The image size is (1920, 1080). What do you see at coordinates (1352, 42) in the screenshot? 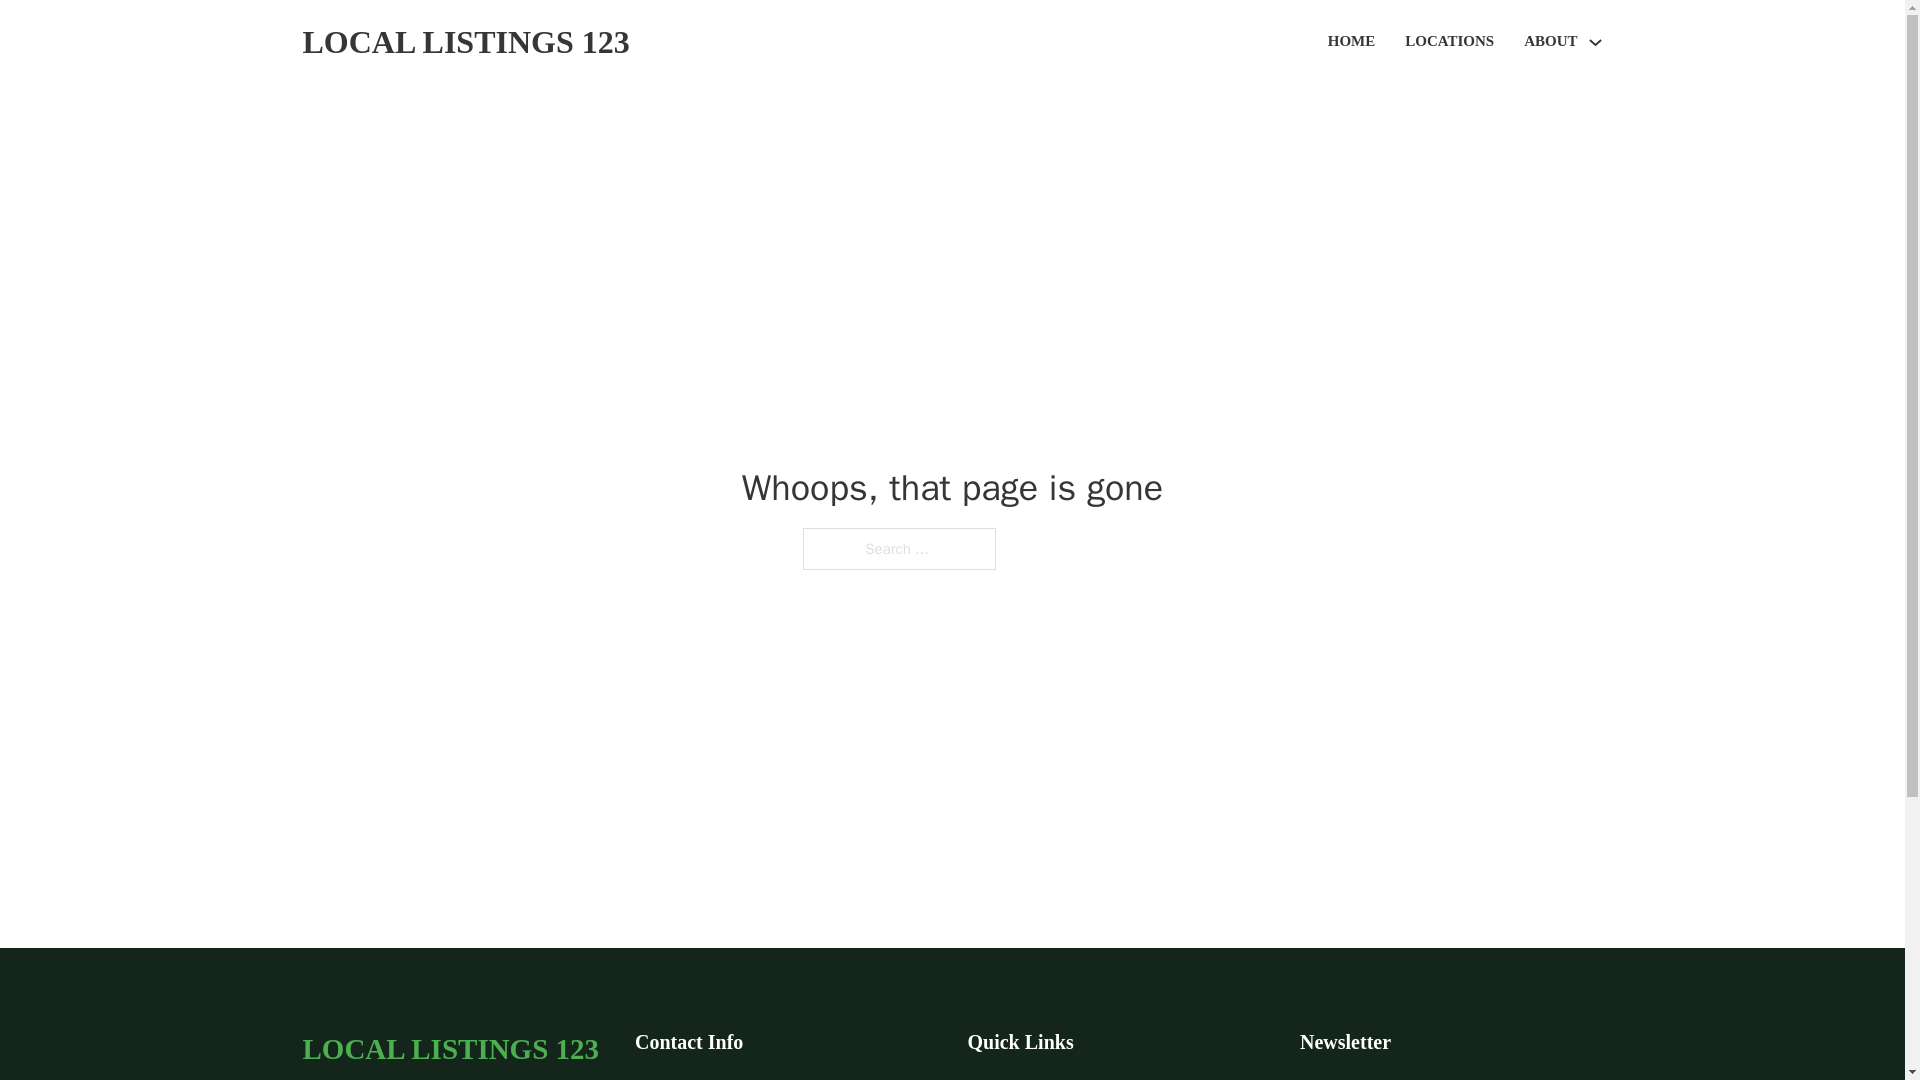
I see `HOME` at bounding box center [1352, 42].